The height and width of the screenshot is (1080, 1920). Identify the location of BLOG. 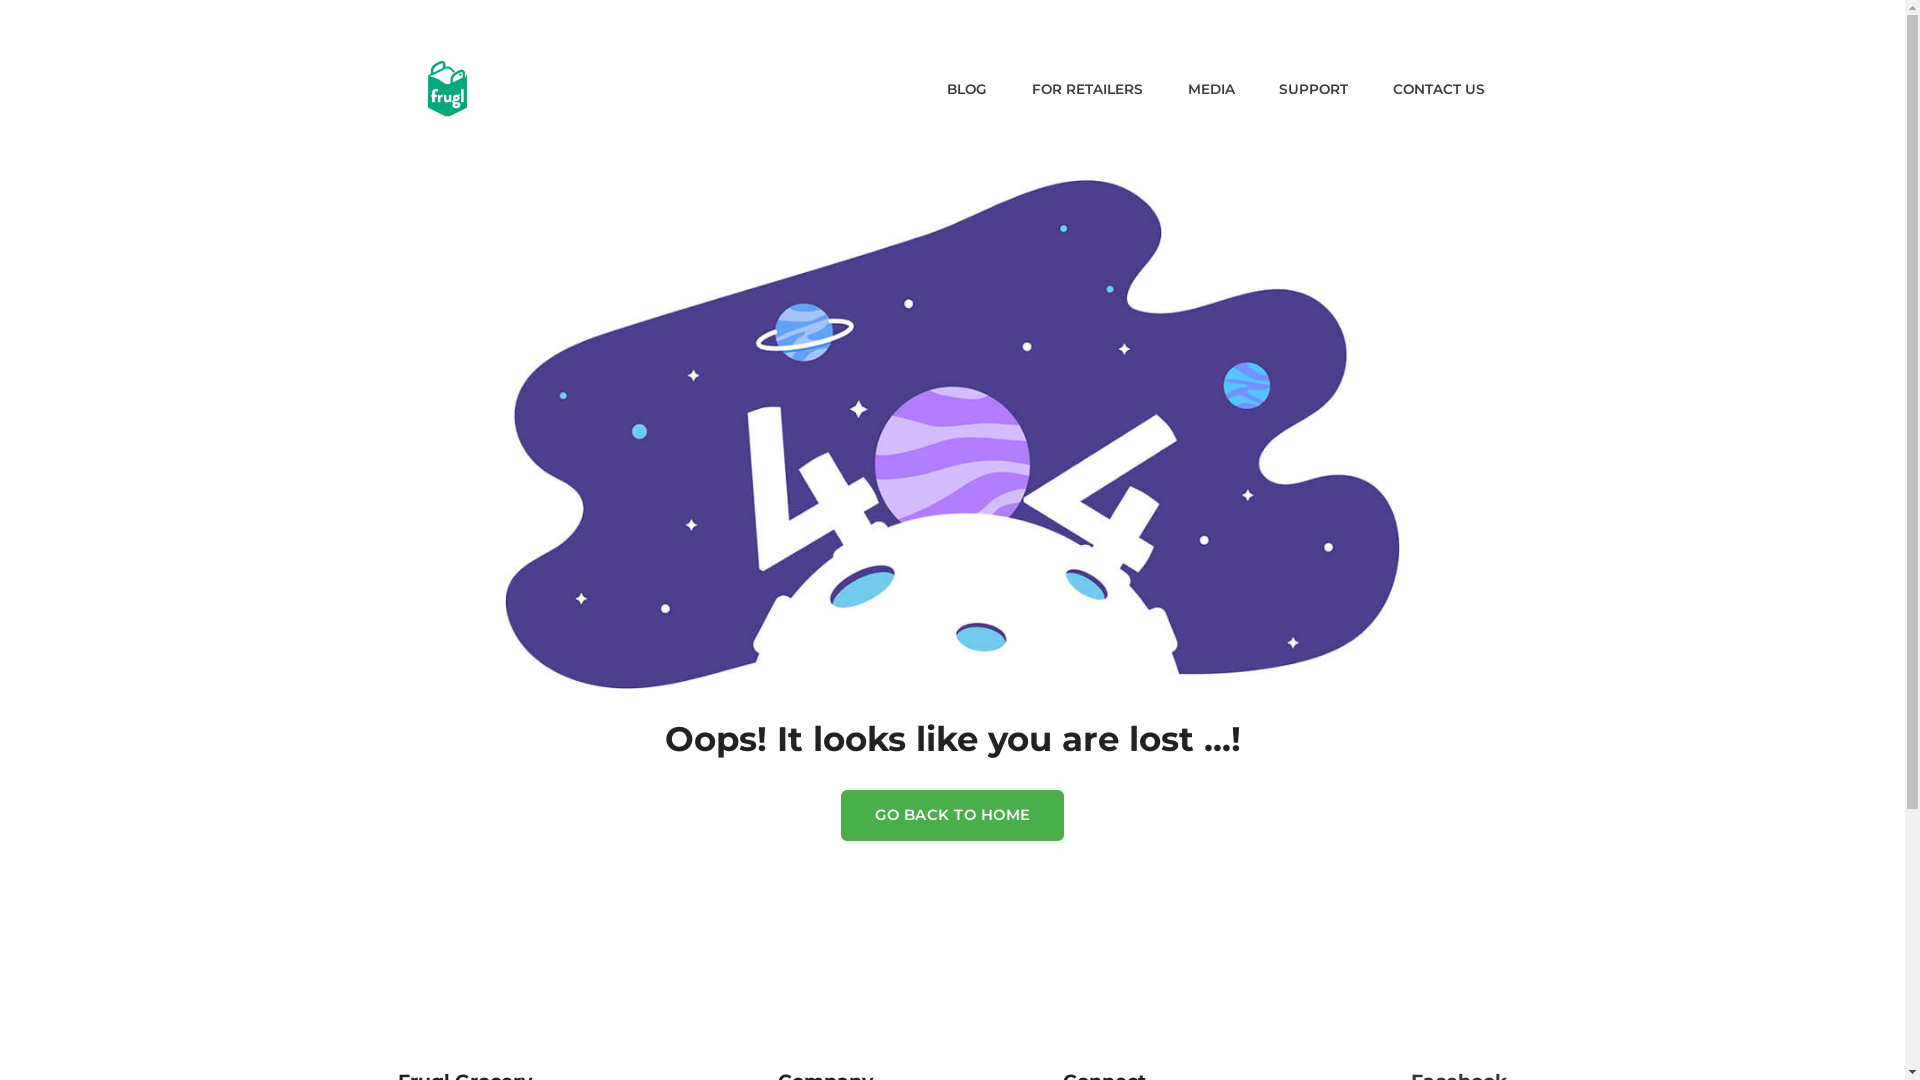
(967, 90).